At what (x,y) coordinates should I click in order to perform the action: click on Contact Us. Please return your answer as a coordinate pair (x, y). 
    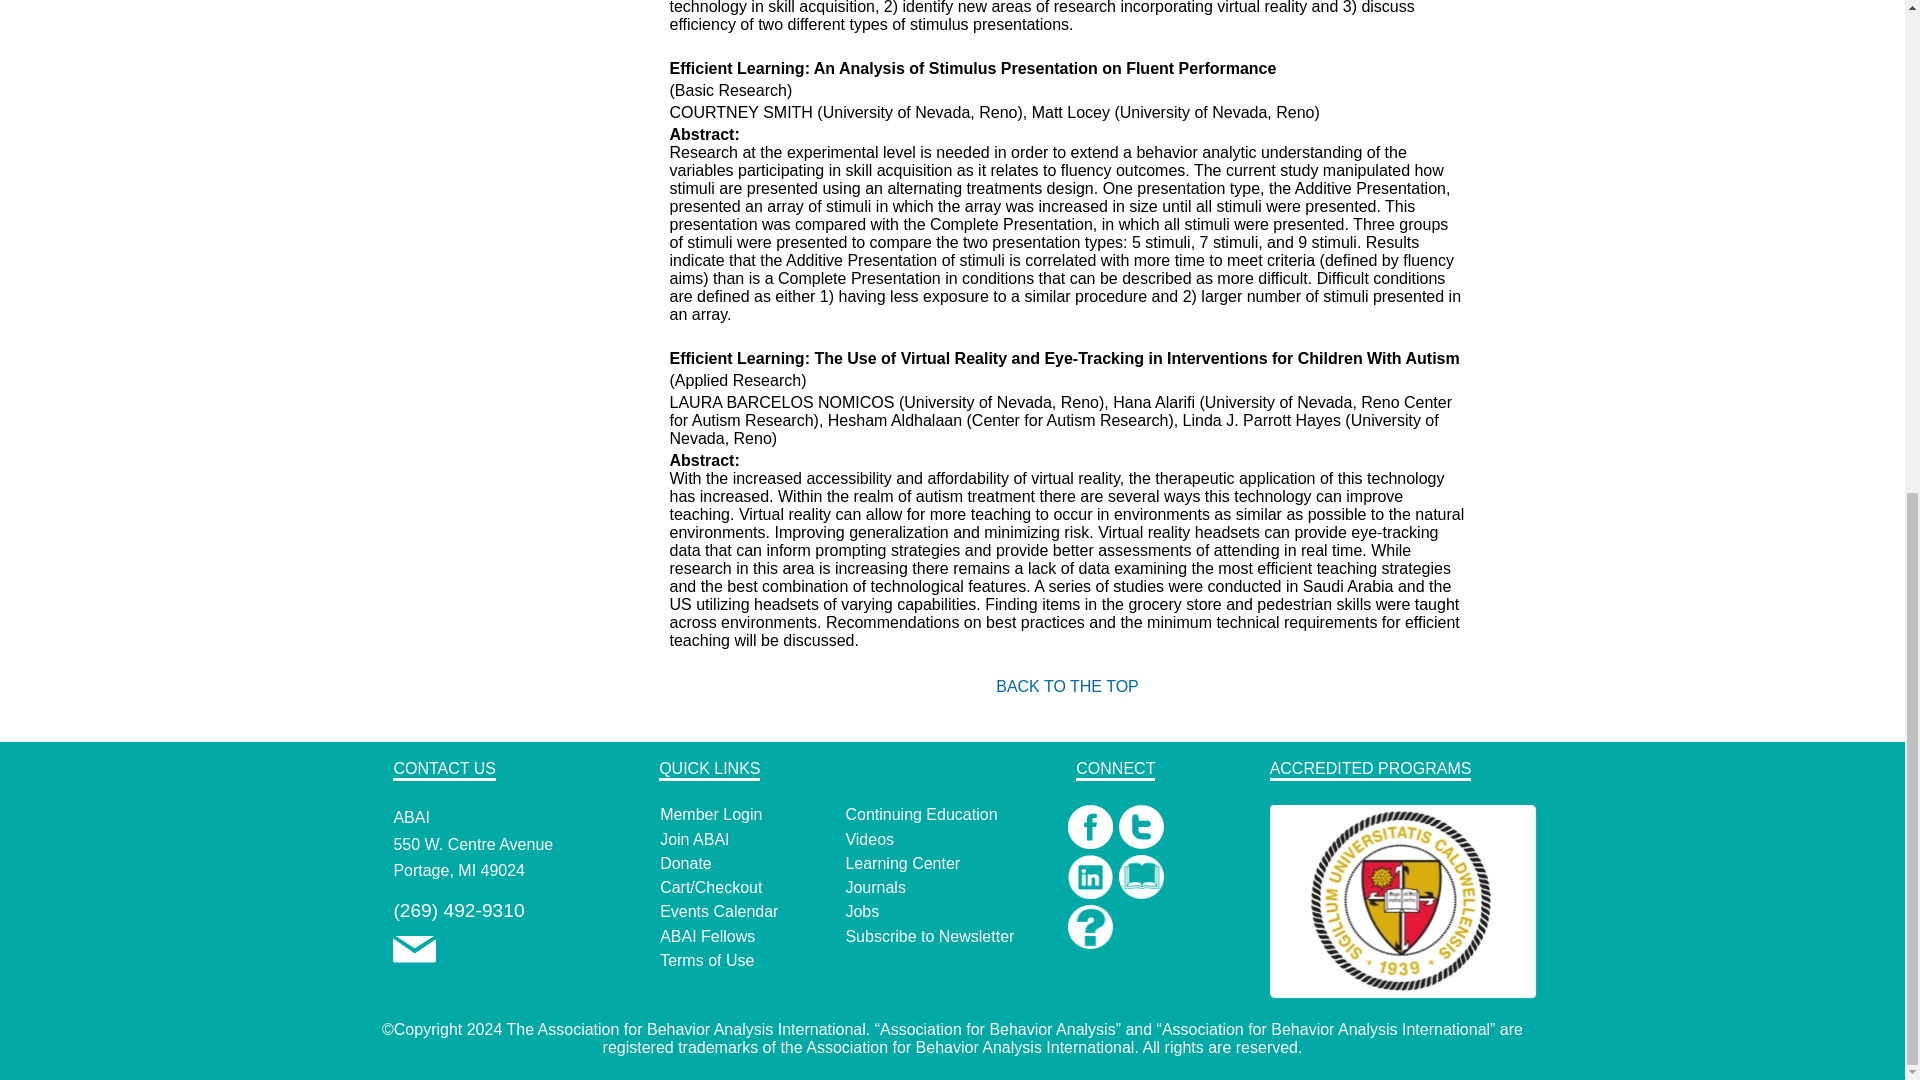
    Looking at the image, I should click on (414, 950).